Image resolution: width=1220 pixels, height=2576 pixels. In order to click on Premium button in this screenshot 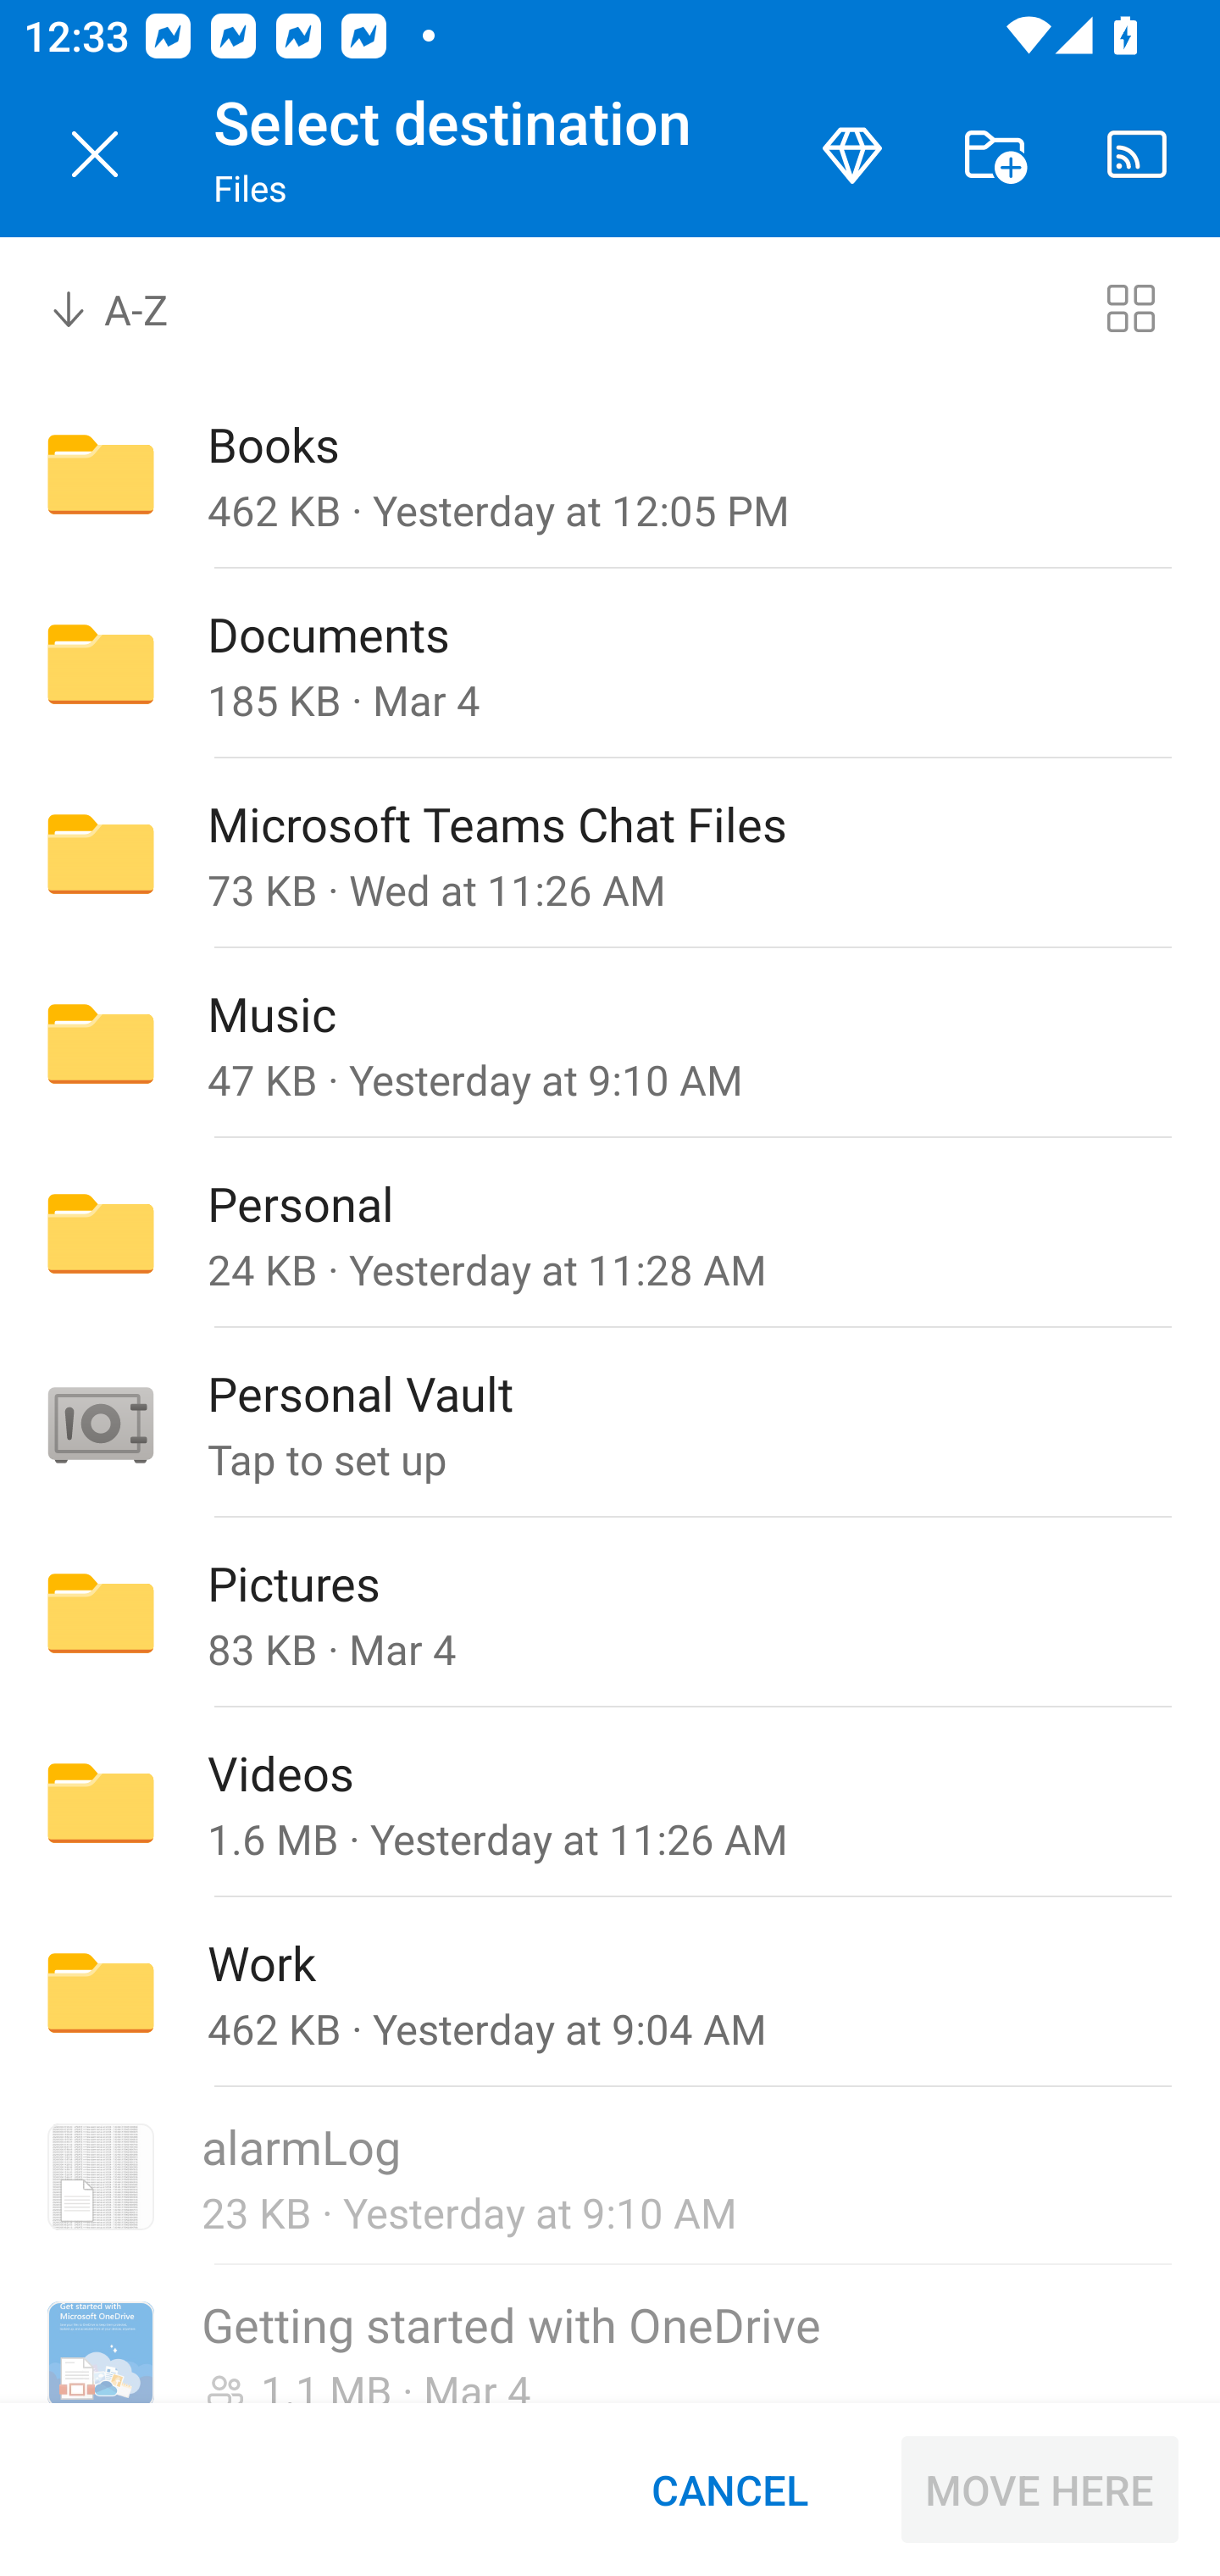, I will do `click(852, 154)`.